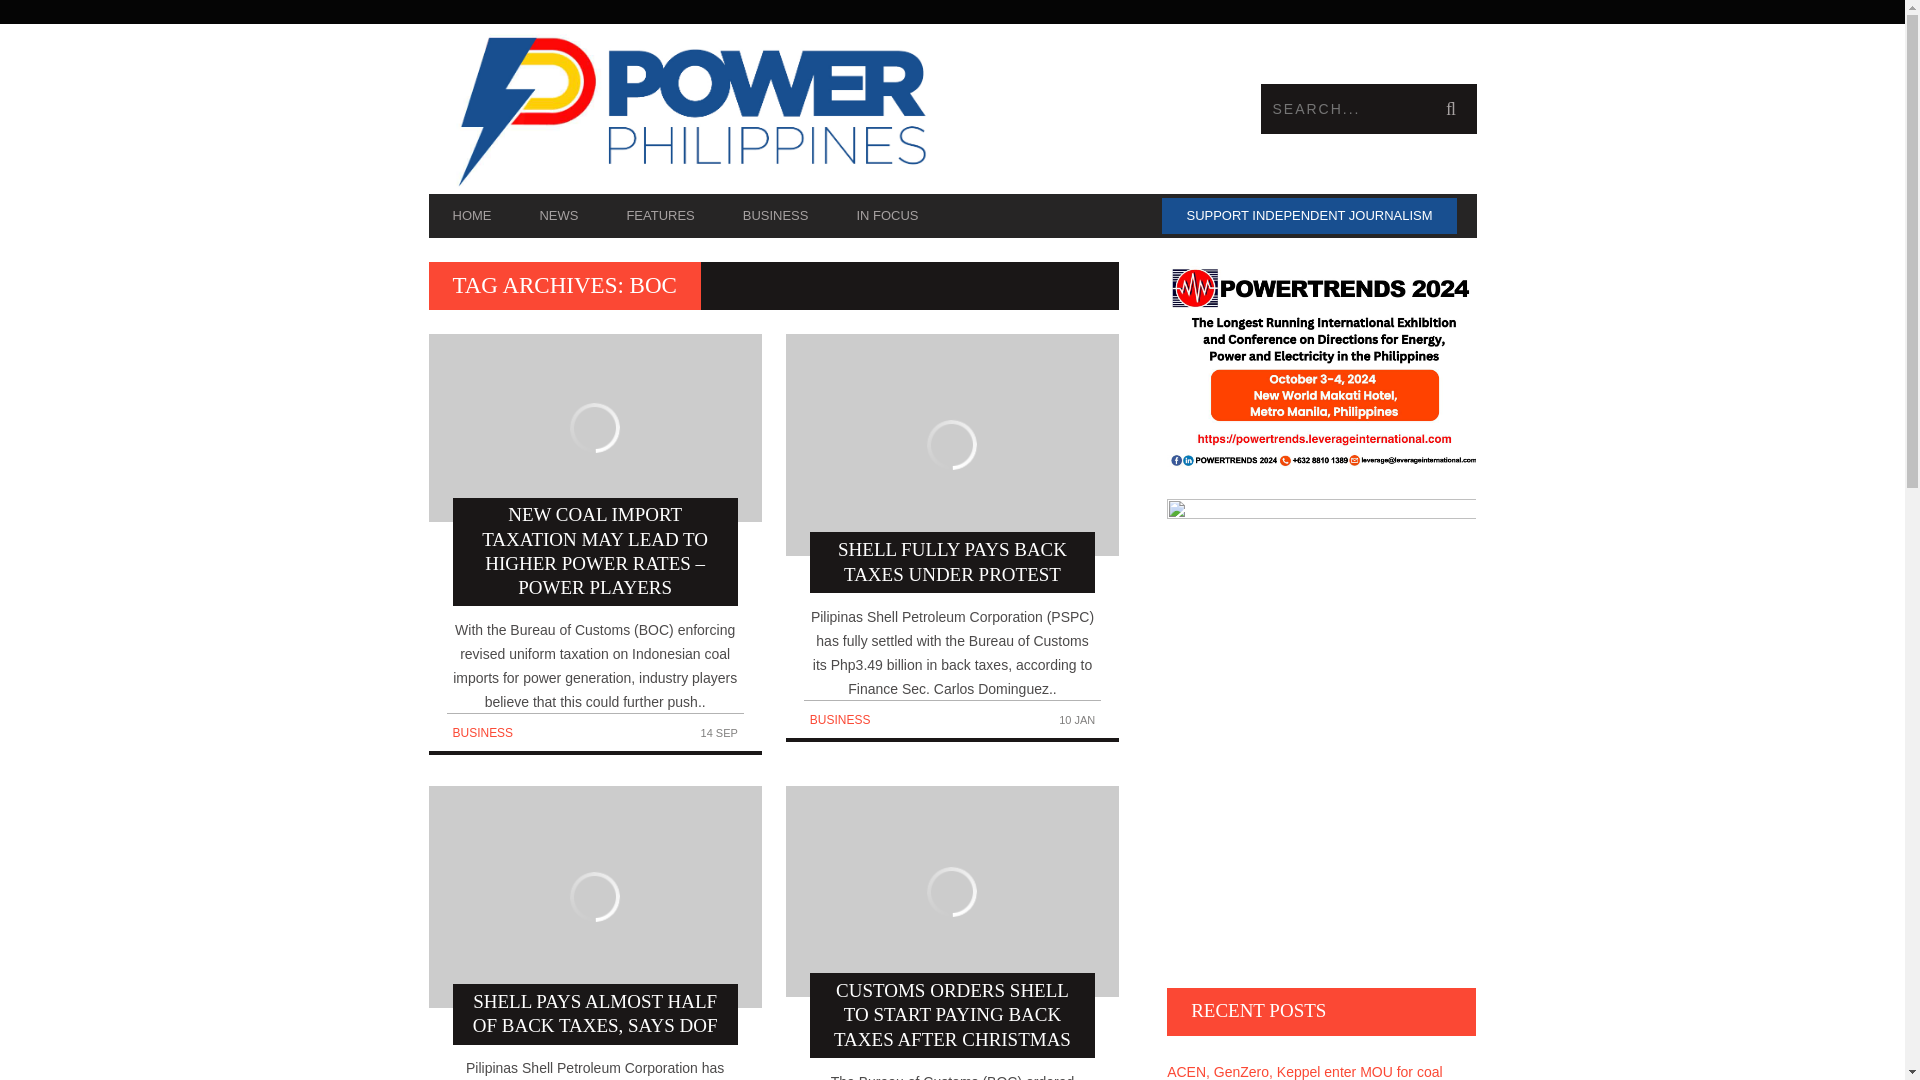 The width and height of the screenshot is (1920, 1080). I want to click on SHELL FULLY PAYS BACK TAXES UNDER PROTEST, so click(952, 462).